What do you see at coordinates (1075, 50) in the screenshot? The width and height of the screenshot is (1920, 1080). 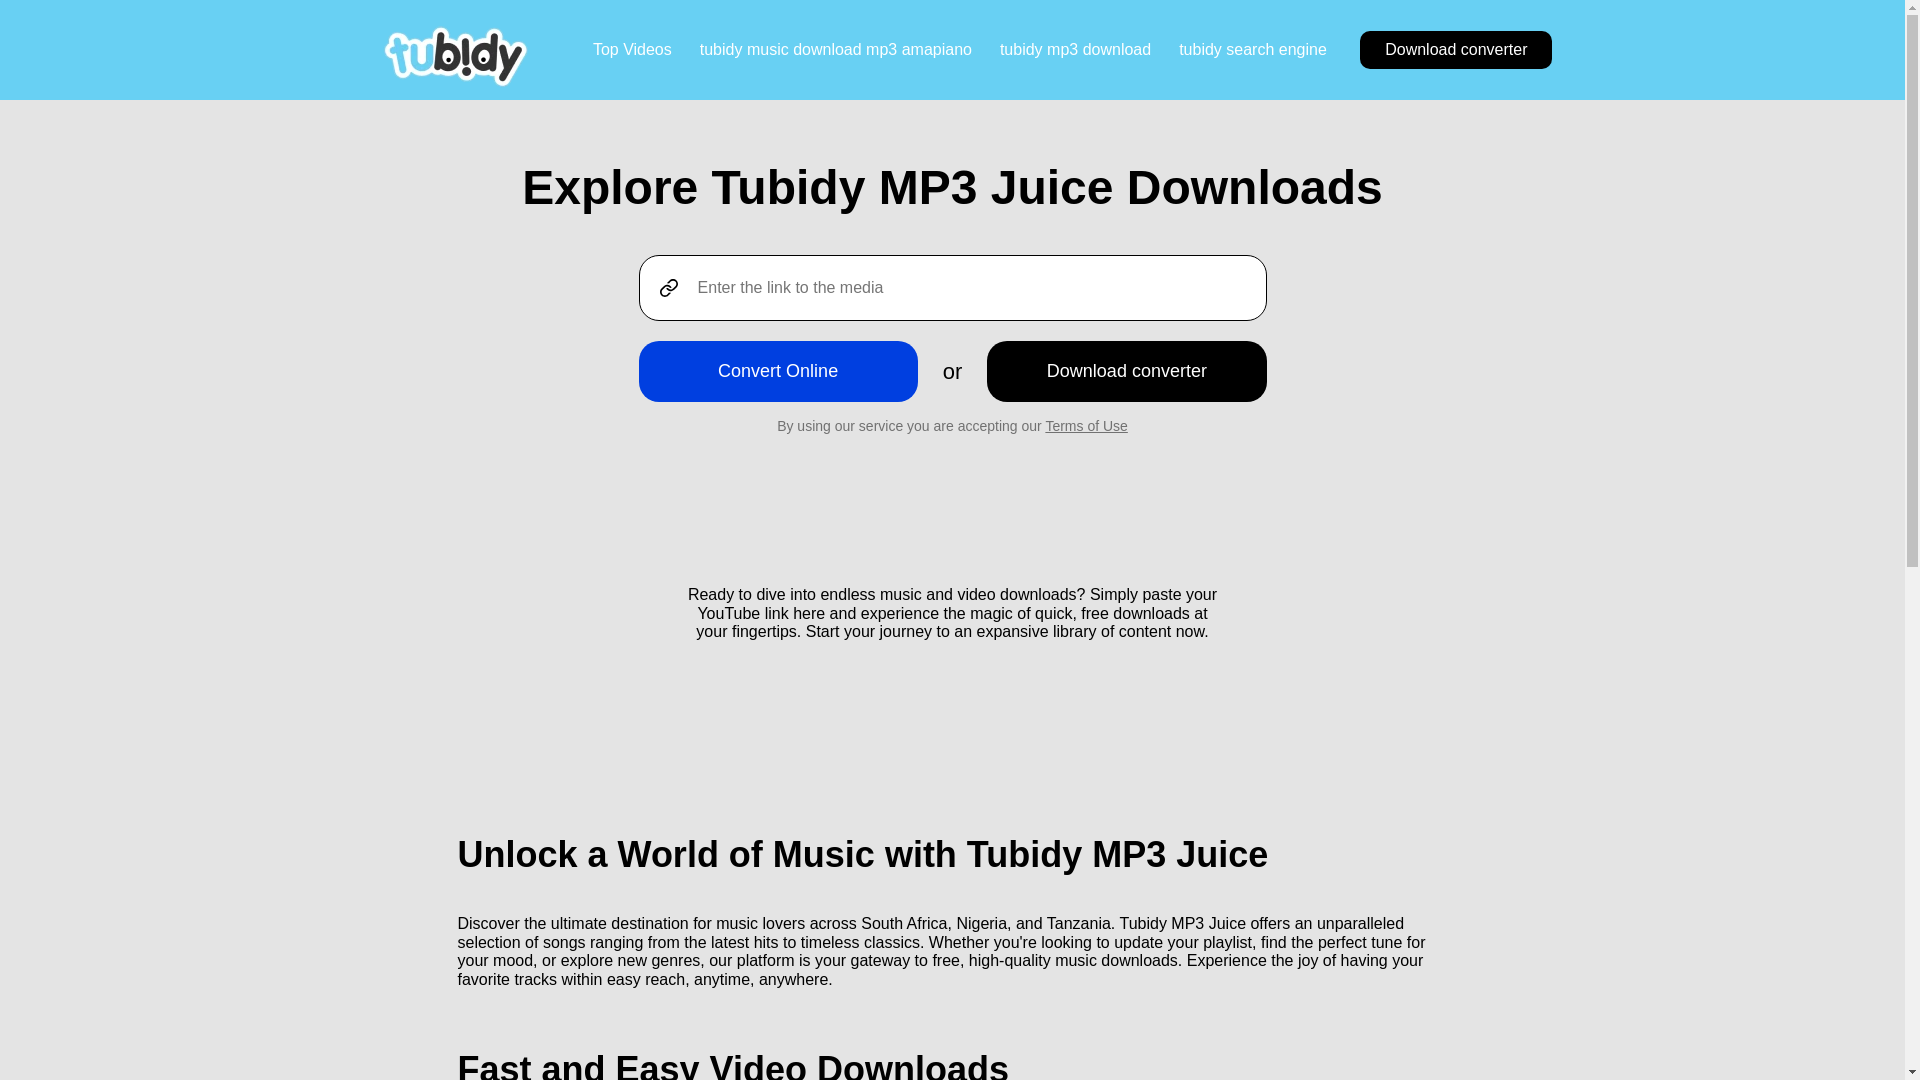 I see `tubidy mp3 download` at bounding box center [1075, 50].